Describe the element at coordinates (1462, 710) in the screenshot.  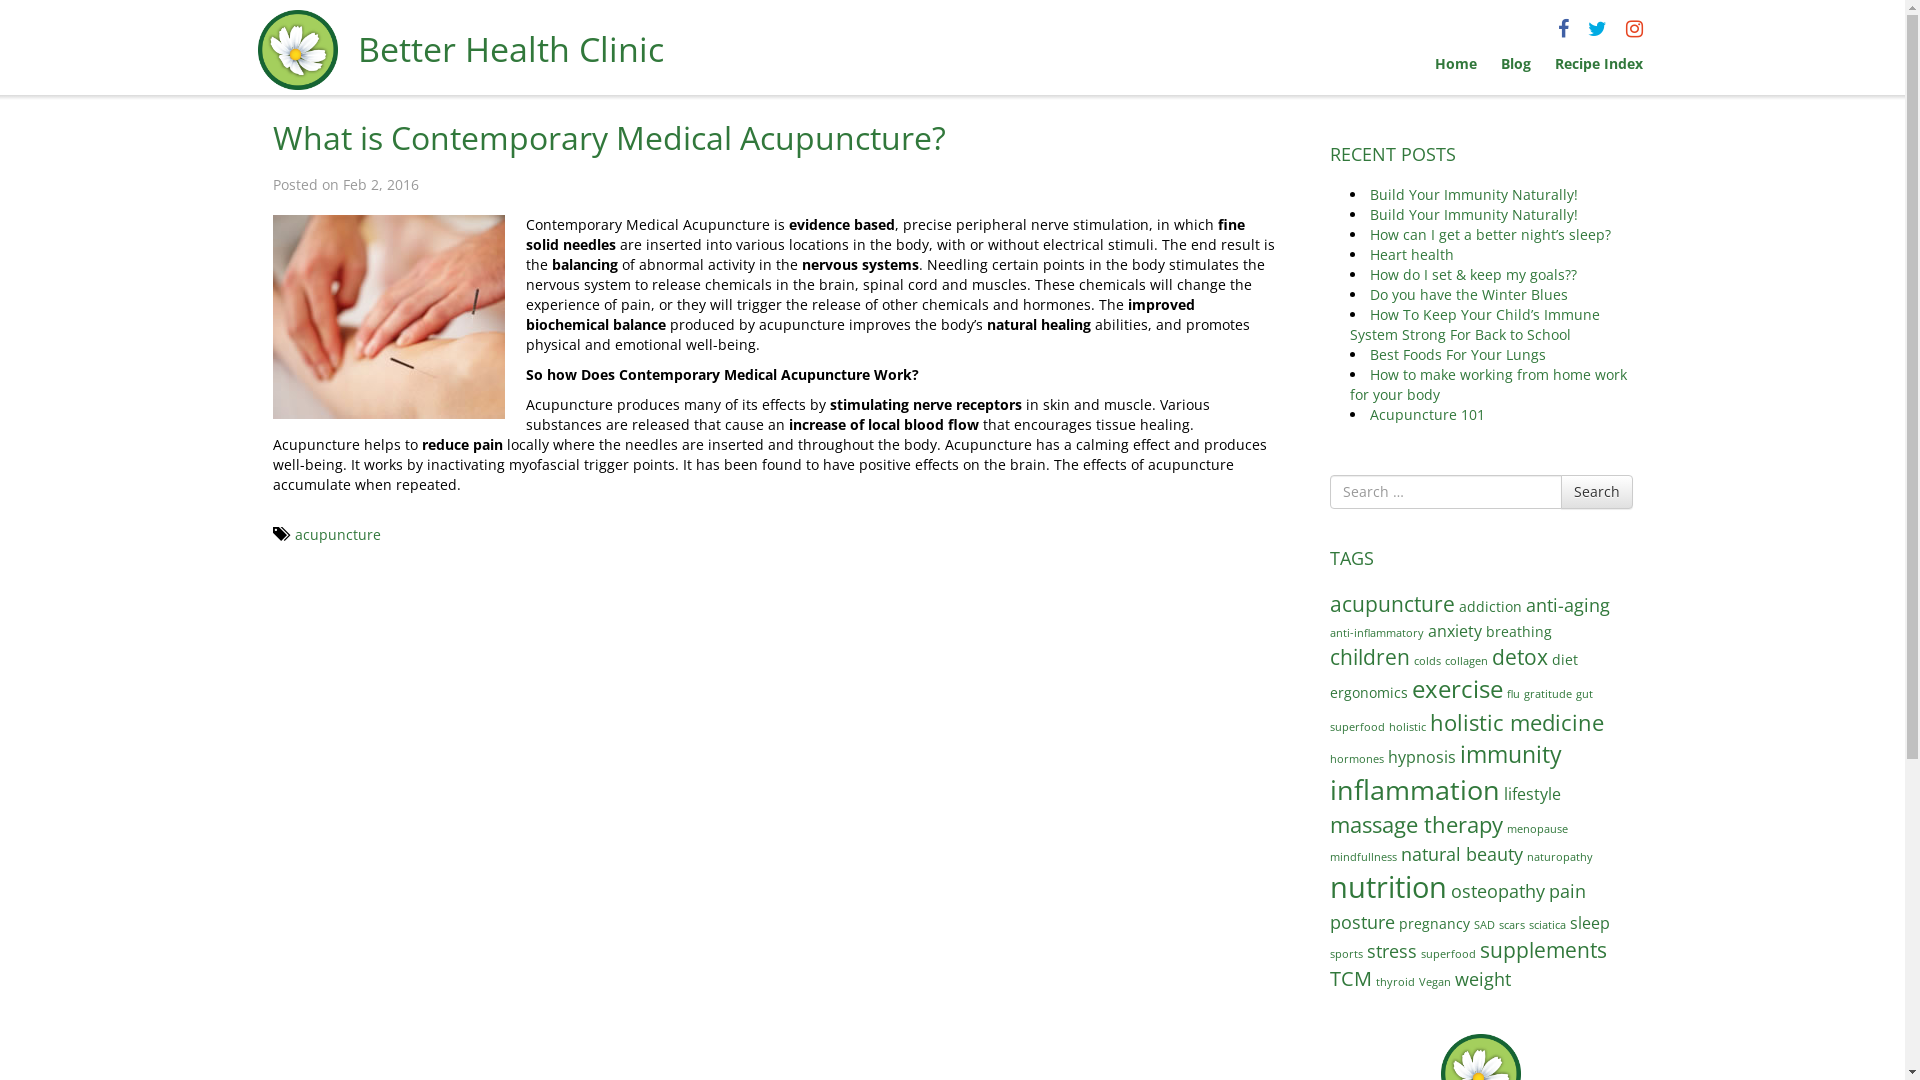
I see `gut superfood` at that location.